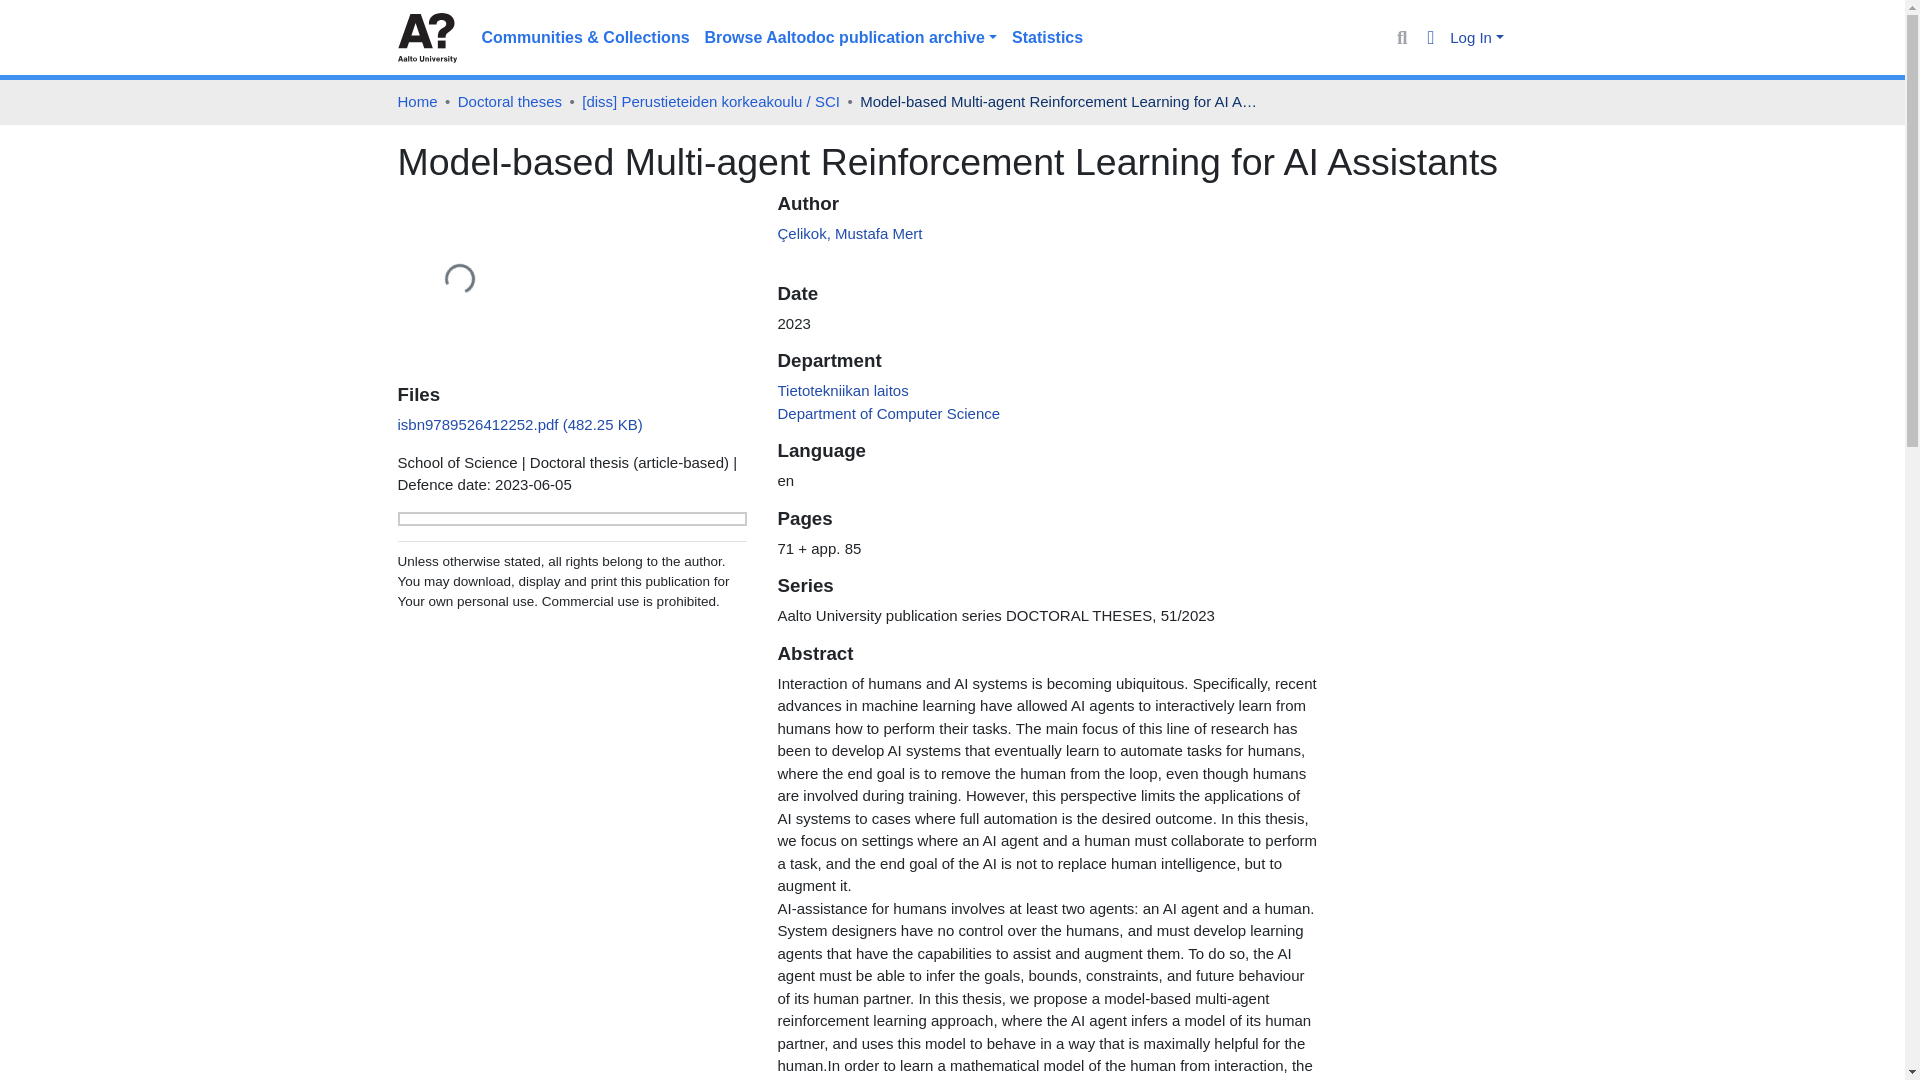  Describe the element at coordinates (1432, 38) in the screenshot. I see `Language switch` at that location.